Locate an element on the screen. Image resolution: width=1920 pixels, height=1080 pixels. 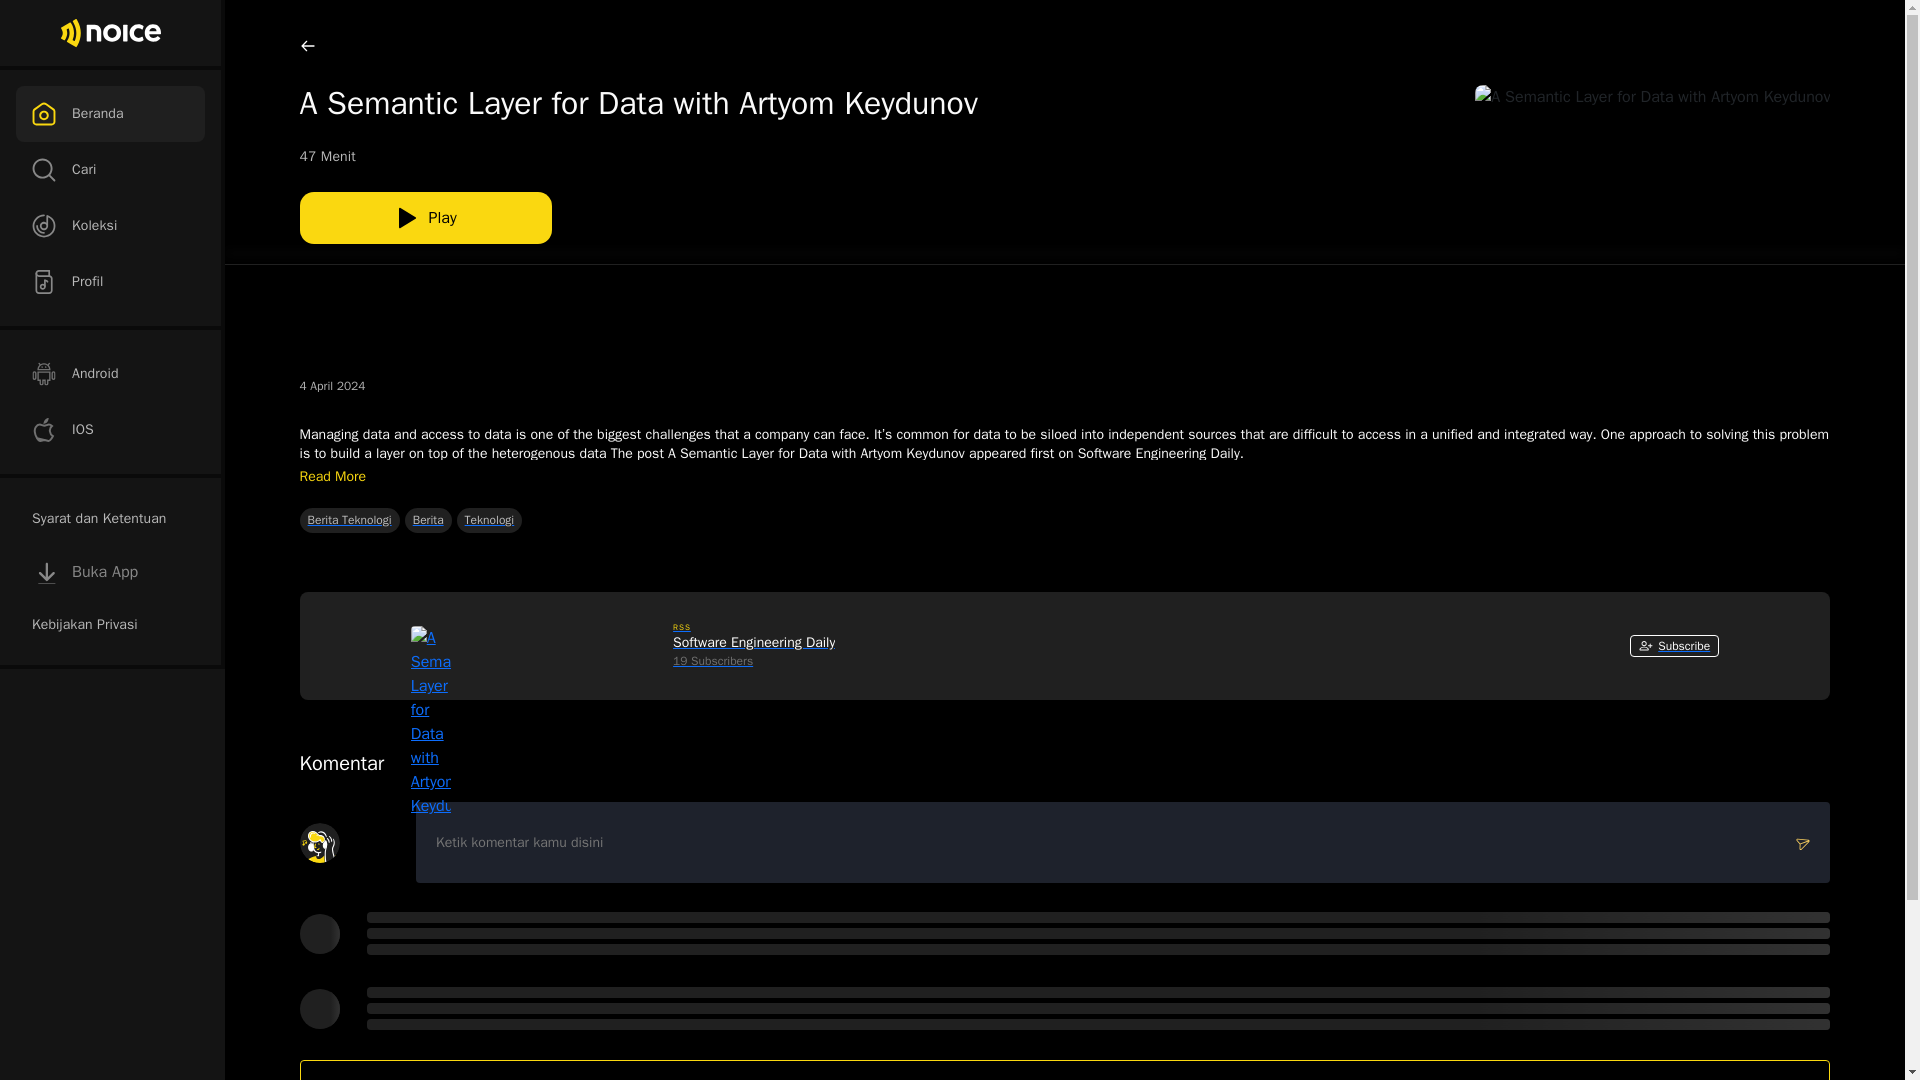
Kebijakan Privasi is located at coordinates (110, 625).